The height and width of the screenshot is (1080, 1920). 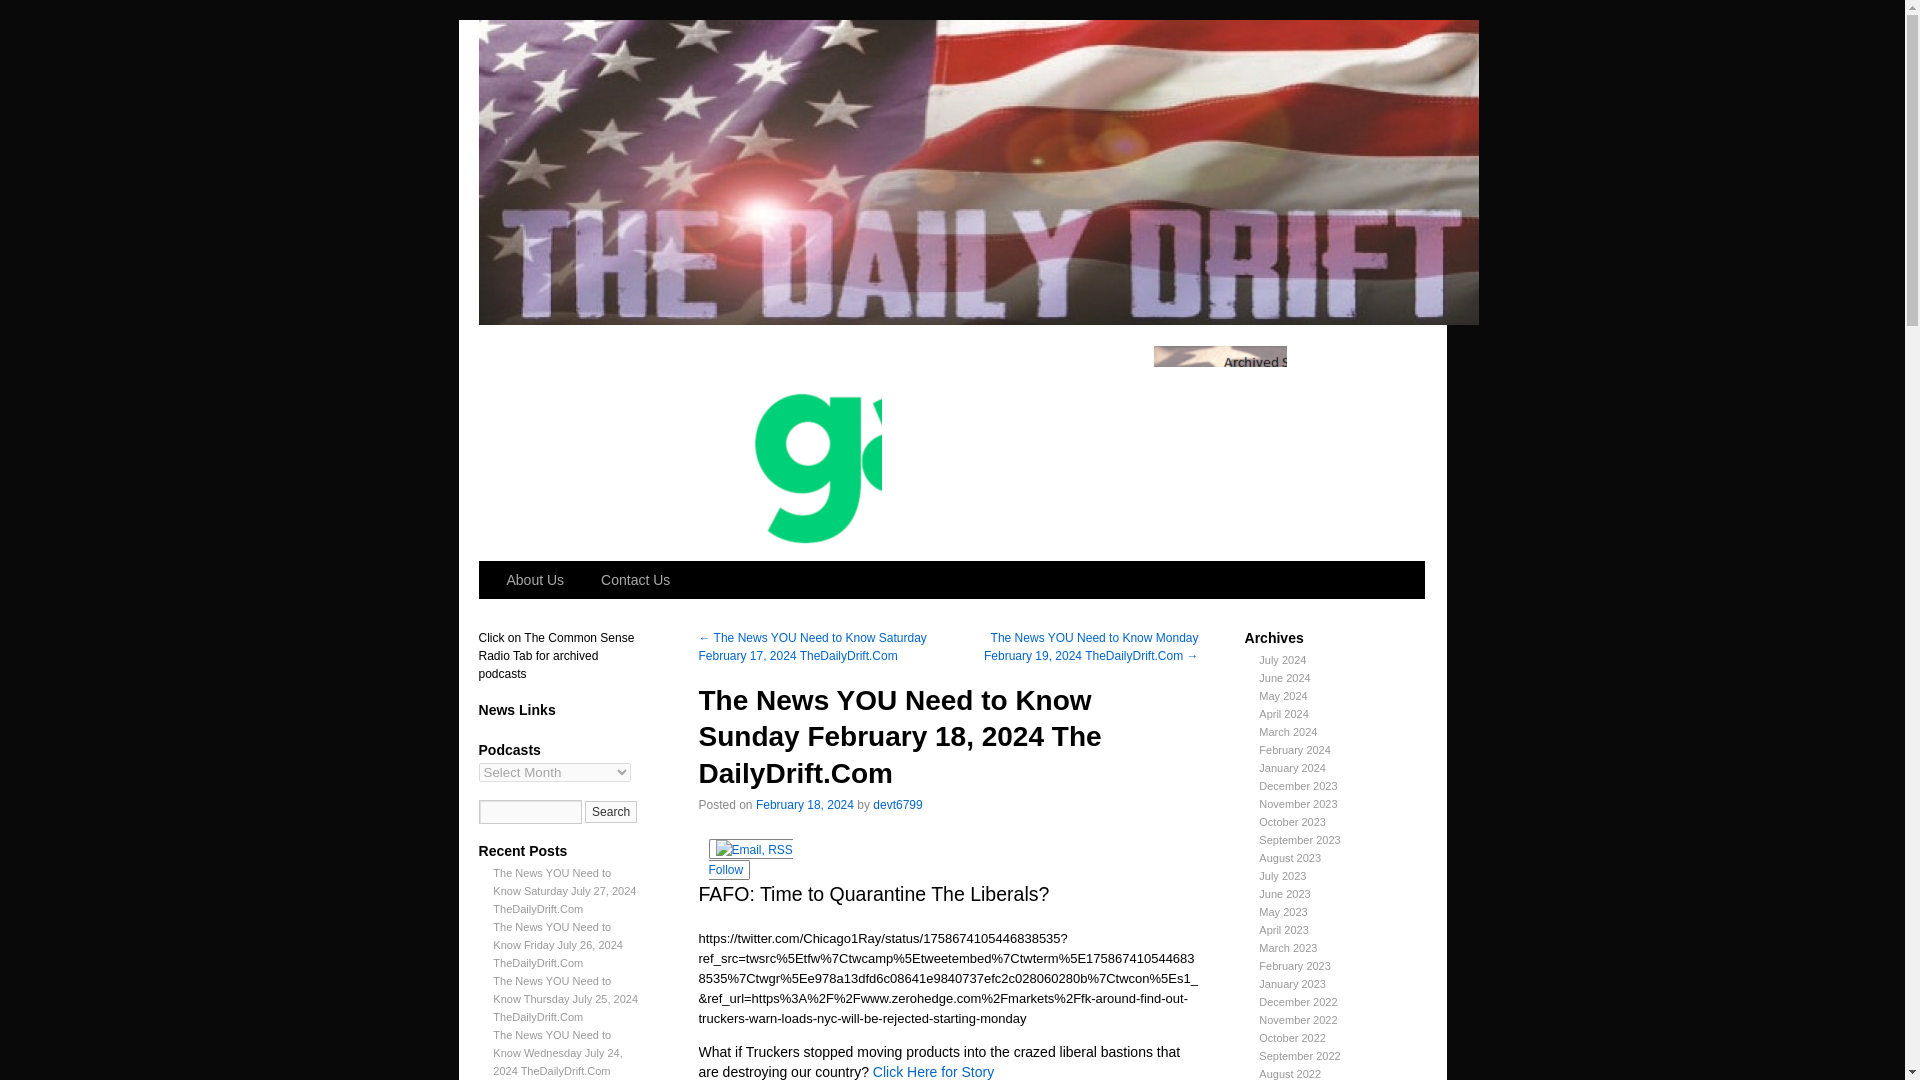 What do you see at coordinates (1290, 858) in the screenshot?
I see `August 2023` at bounding box center [1290, 858].